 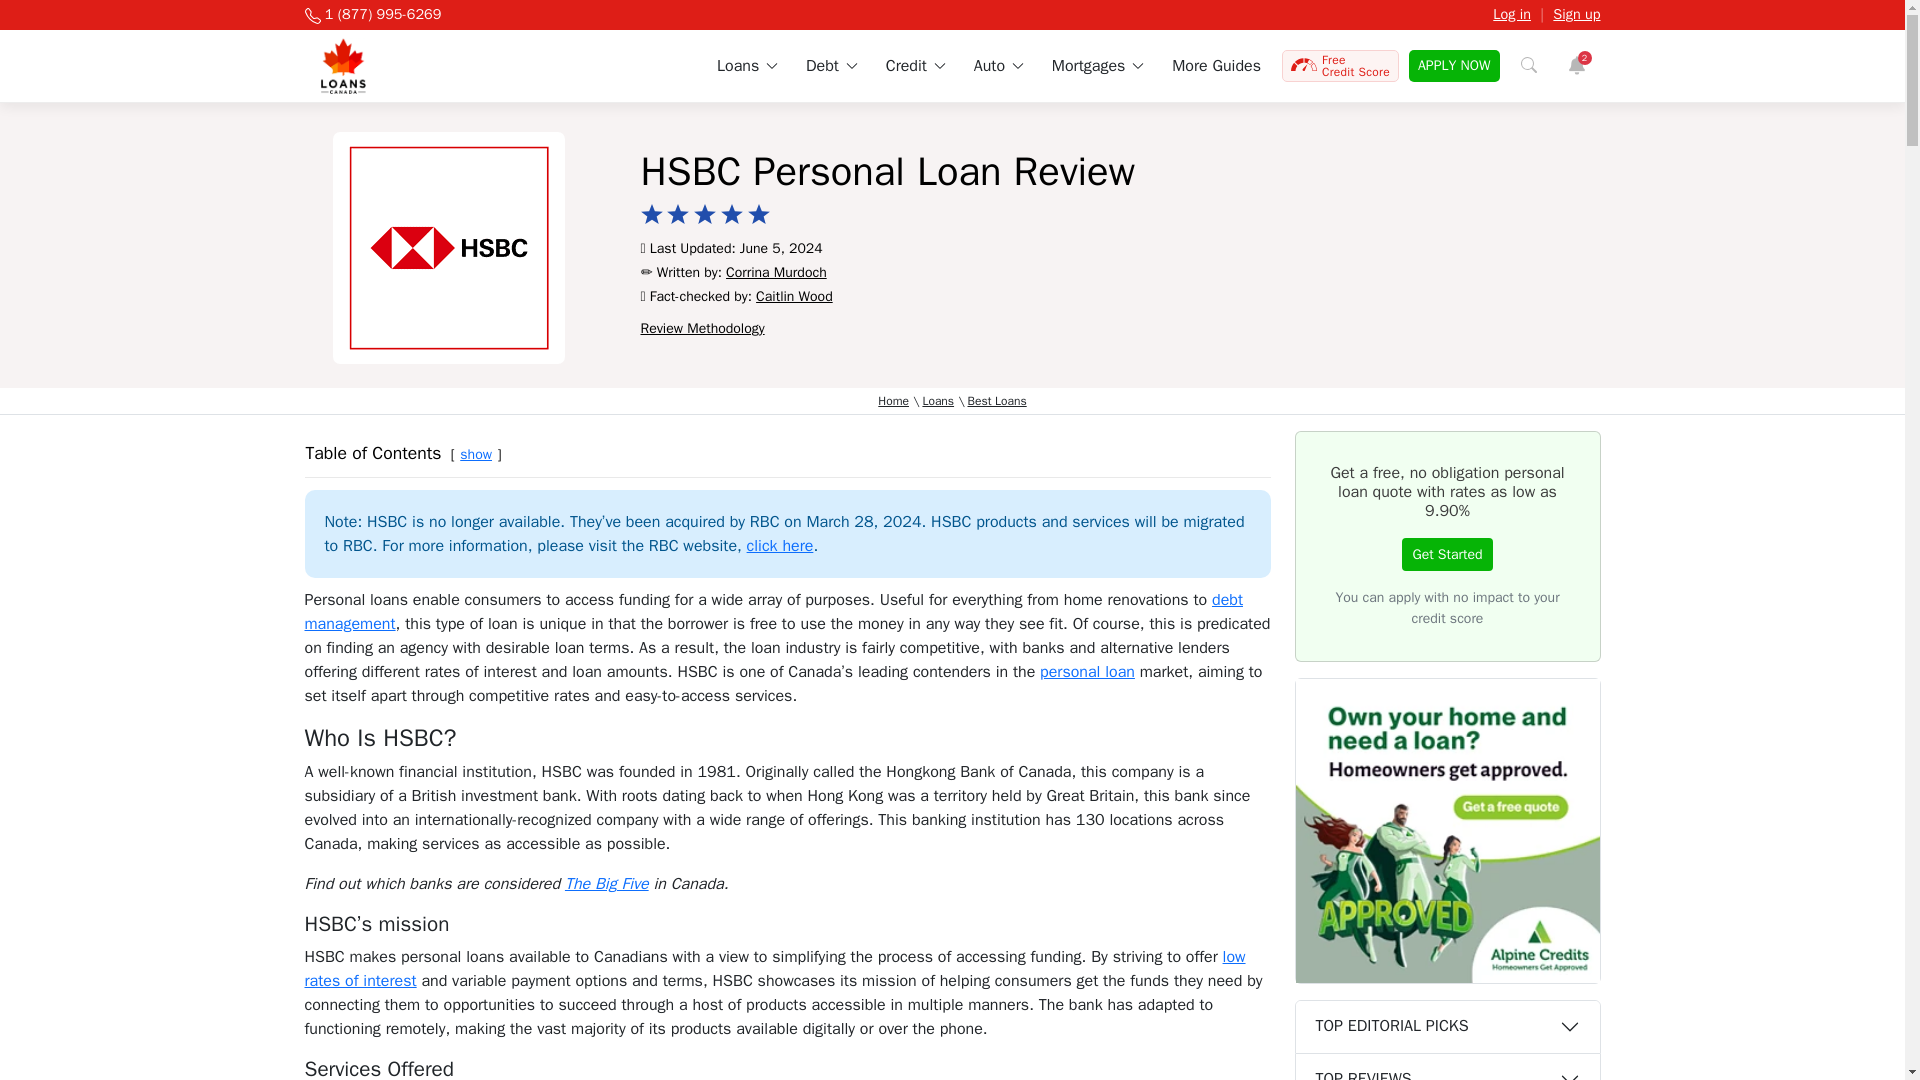 I want to click on Log in, so click(x=1512, y=14).